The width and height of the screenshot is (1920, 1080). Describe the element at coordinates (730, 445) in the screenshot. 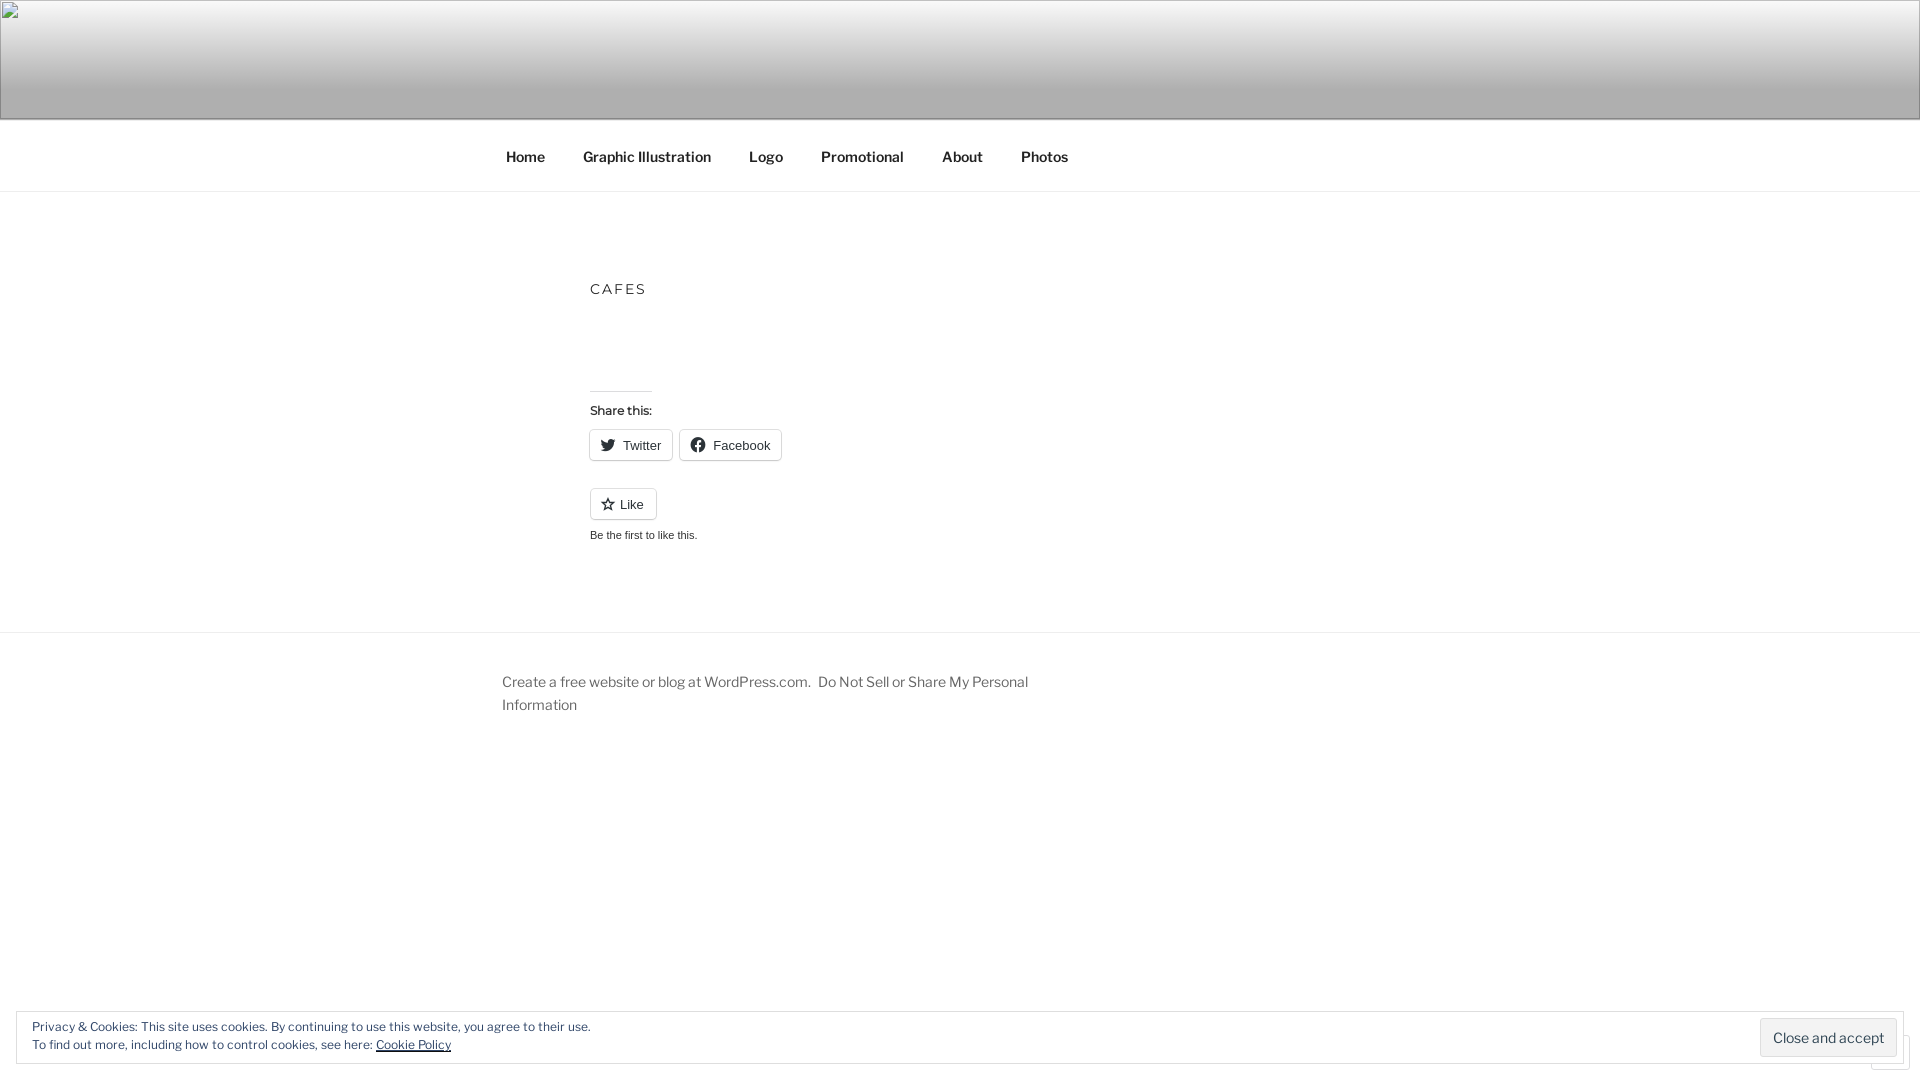

I see `Facebook` at that location.